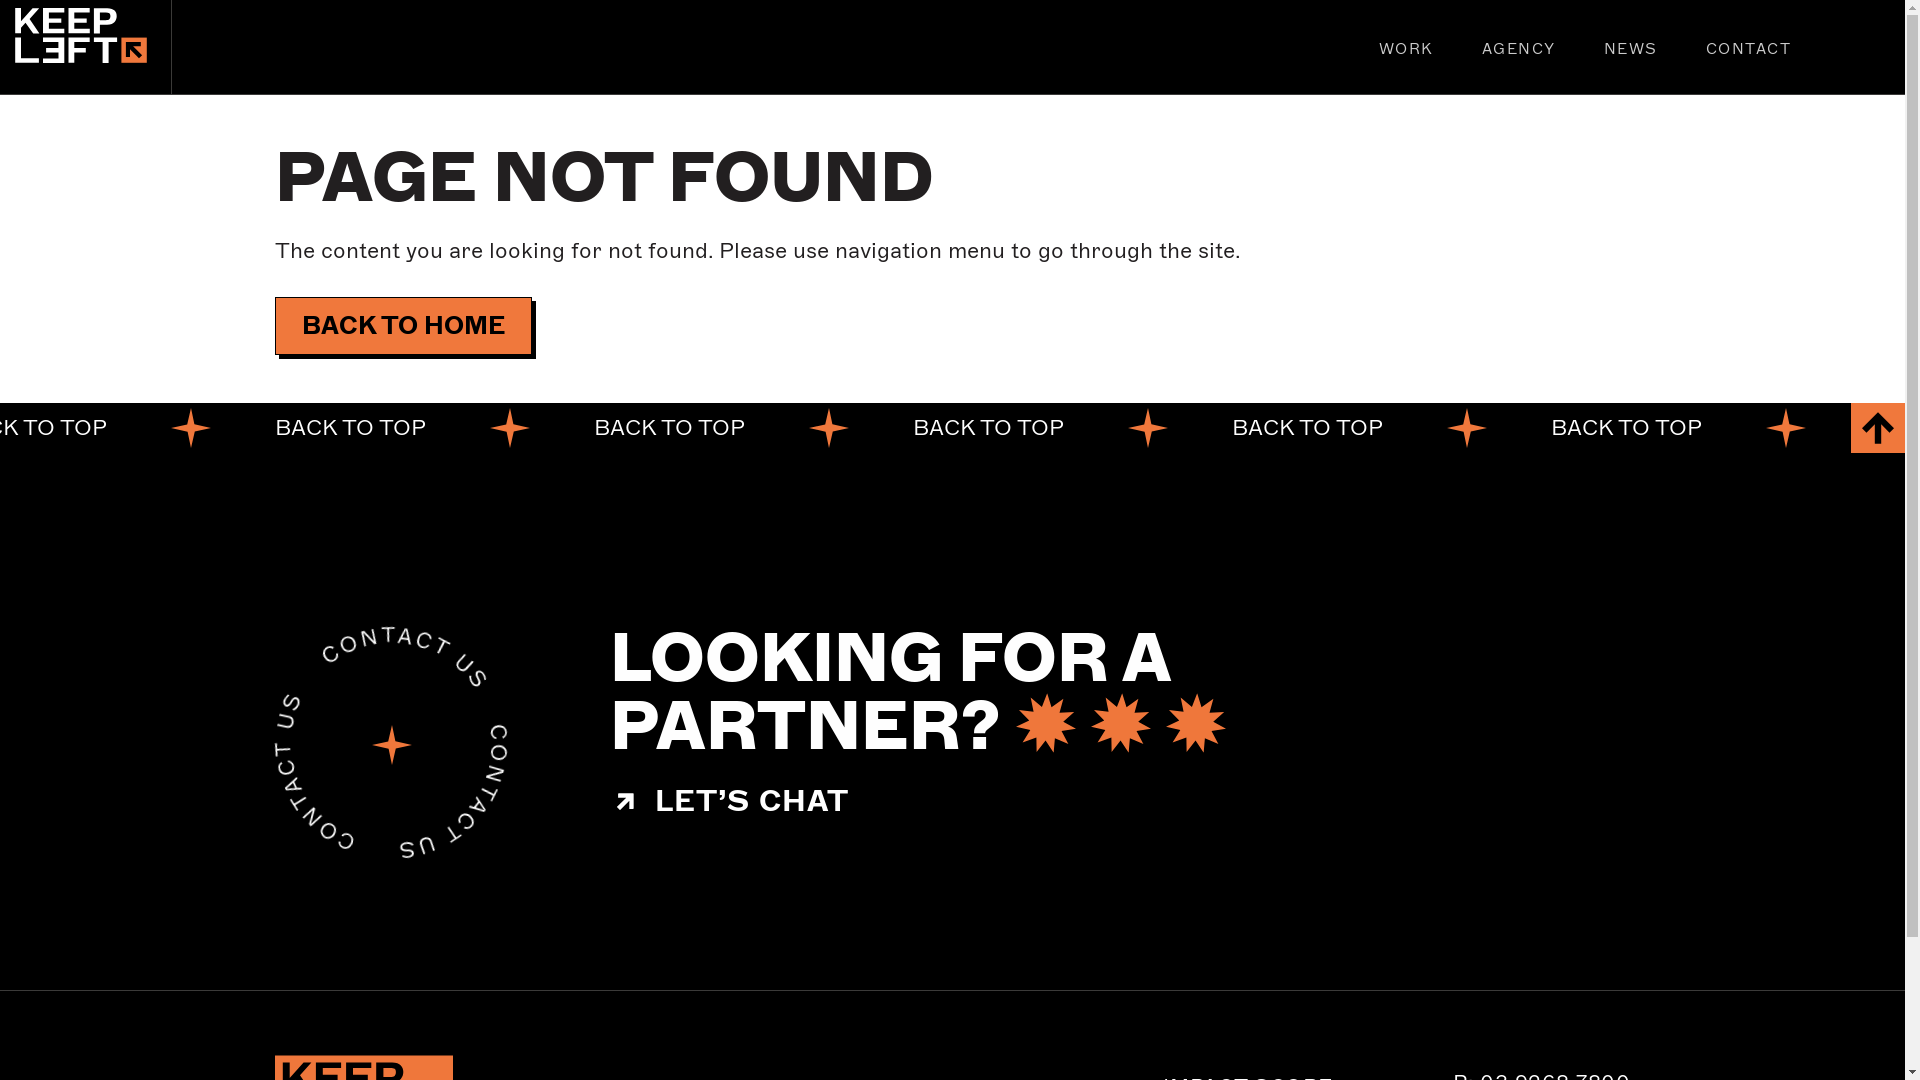 Image resolution: width=1920 pixels, height=1080 pixels. Describe the element at coordinates (1749, 50) in the screenshot. I see `CONTACT` at that location.